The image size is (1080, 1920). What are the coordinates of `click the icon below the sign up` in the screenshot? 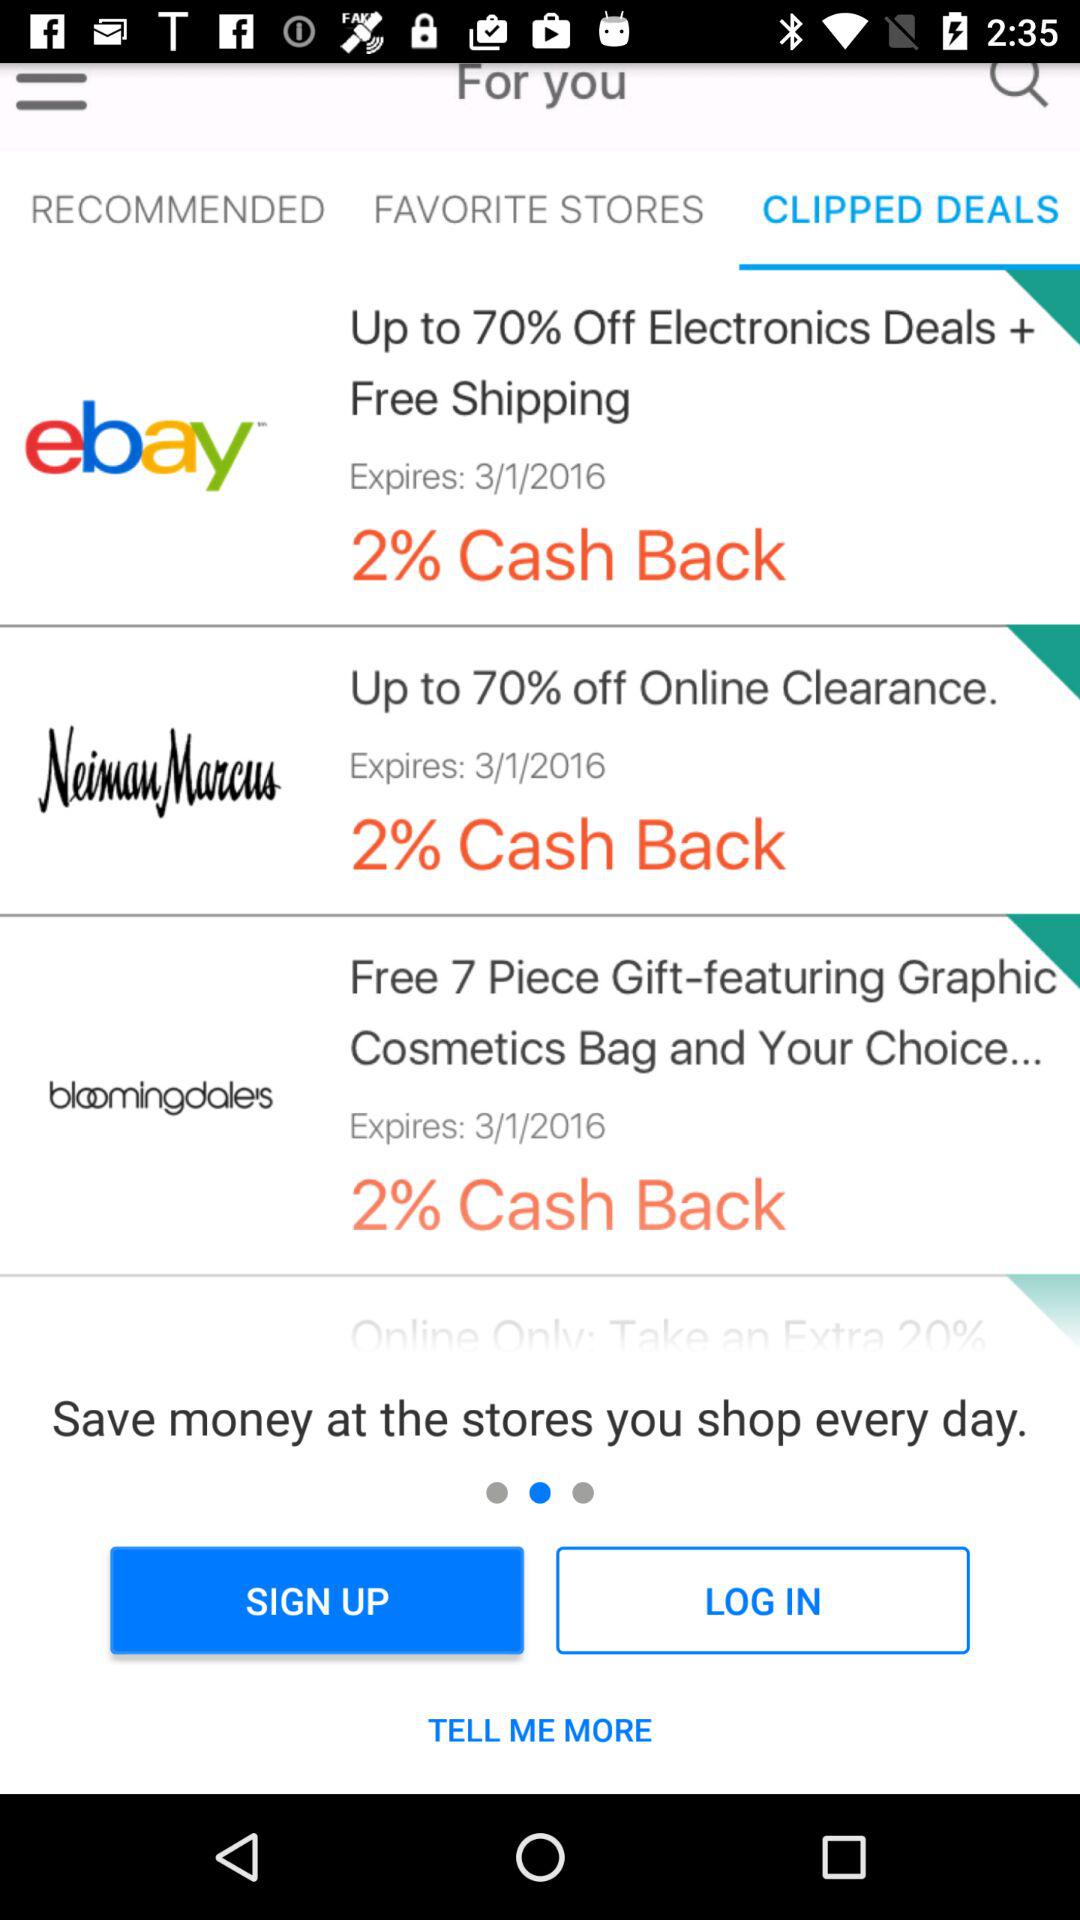 It's located at (540, 1729).